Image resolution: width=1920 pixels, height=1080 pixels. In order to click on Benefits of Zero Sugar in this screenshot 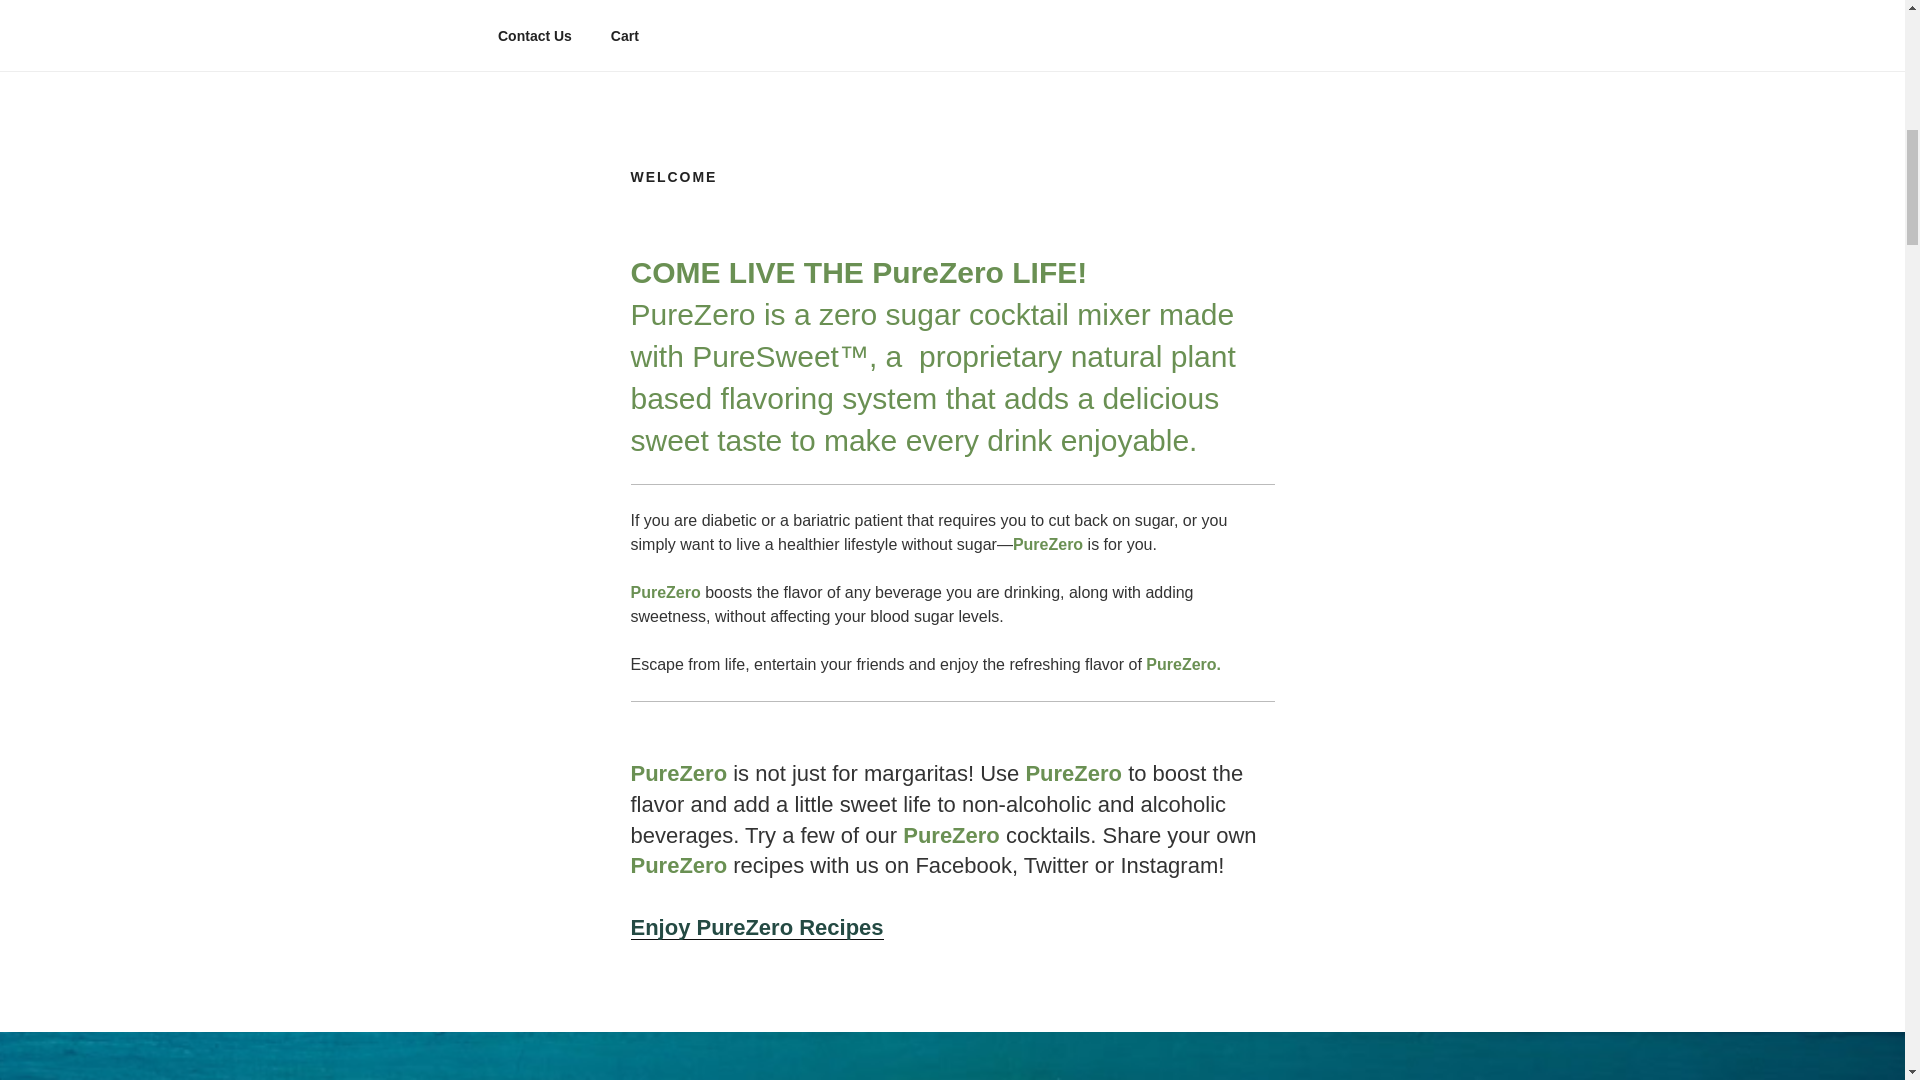, I will do `click(897, 5)`.